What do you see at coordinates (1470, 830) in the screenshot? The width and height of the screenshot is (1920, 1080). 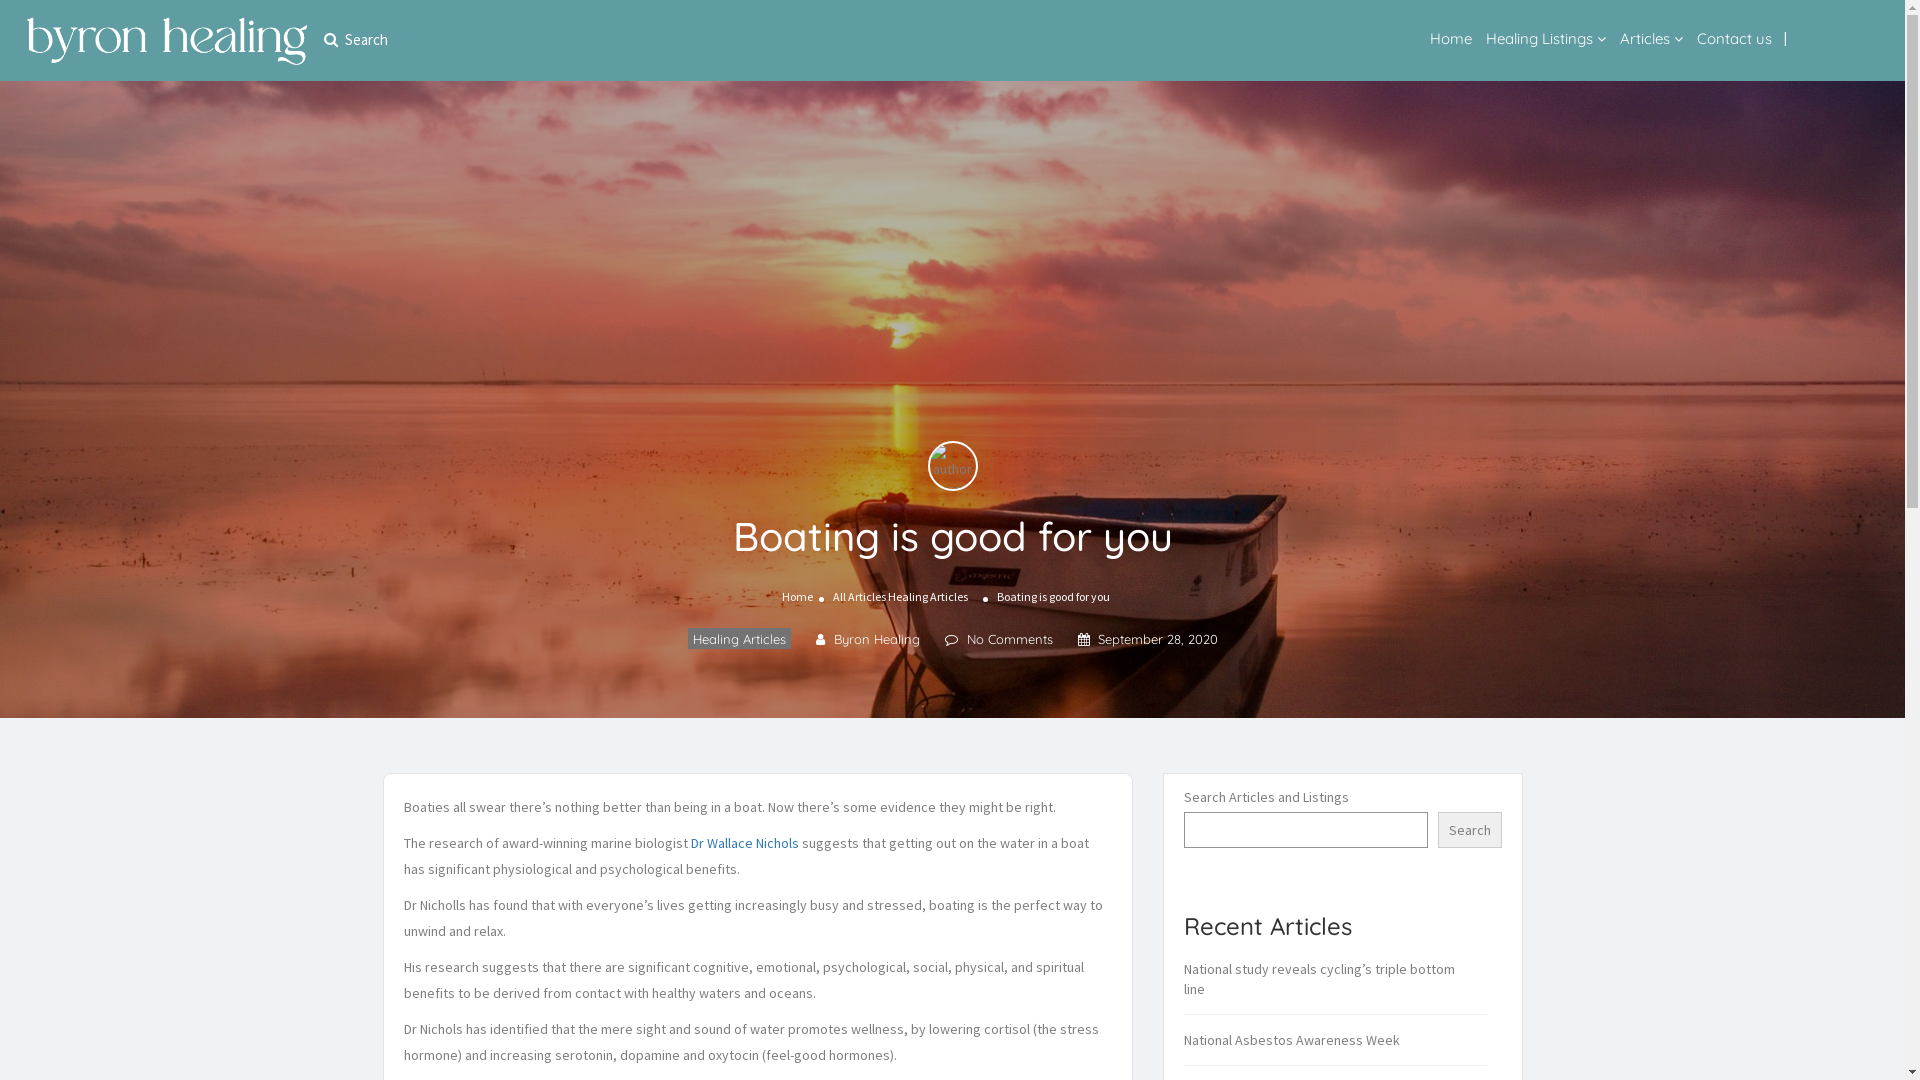 I see `Search` at bounding box center [1470, 830].